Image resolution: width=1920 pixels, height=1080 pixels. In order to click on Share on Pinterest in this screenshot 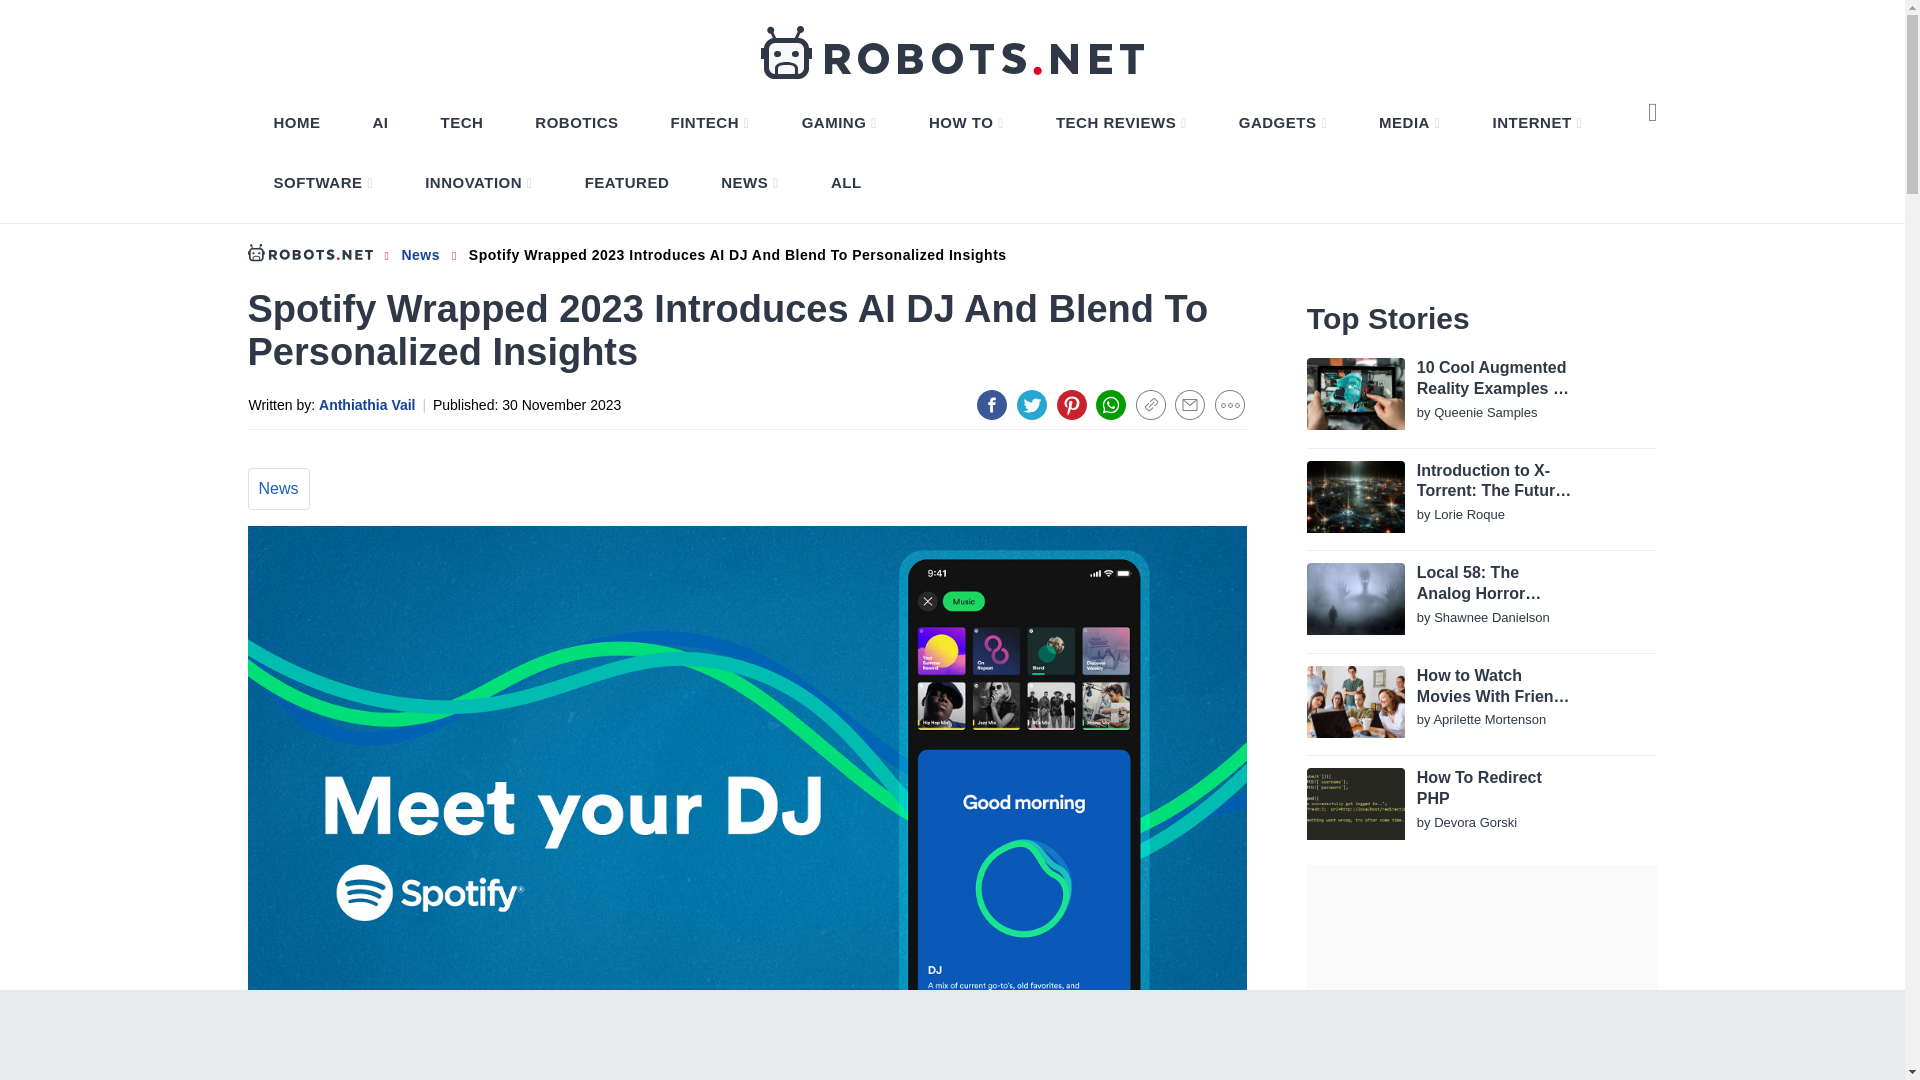, I will do `click(1072, 404)`.